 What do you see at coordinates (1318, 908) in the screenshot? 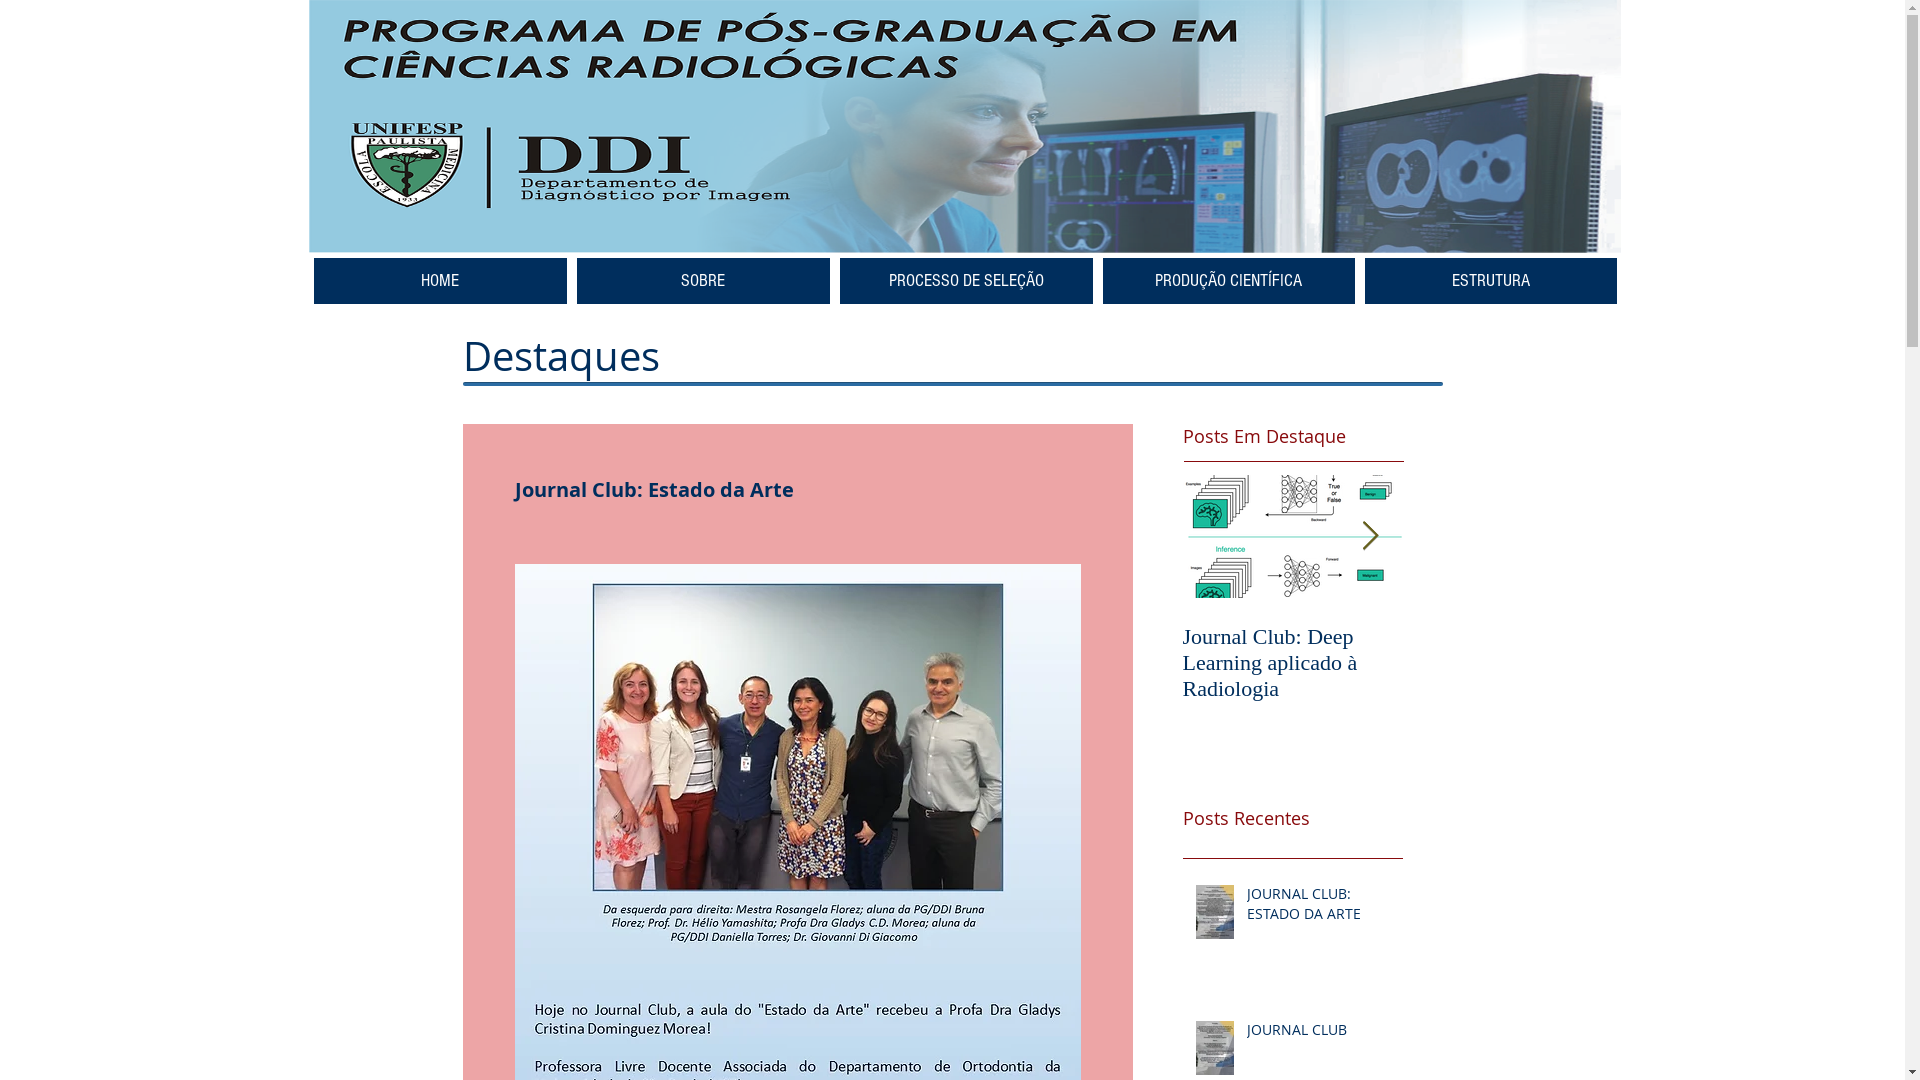
I see `JOURNAL CLUB: ESTADO DA ARTE` at bounding box center [1318, 908].